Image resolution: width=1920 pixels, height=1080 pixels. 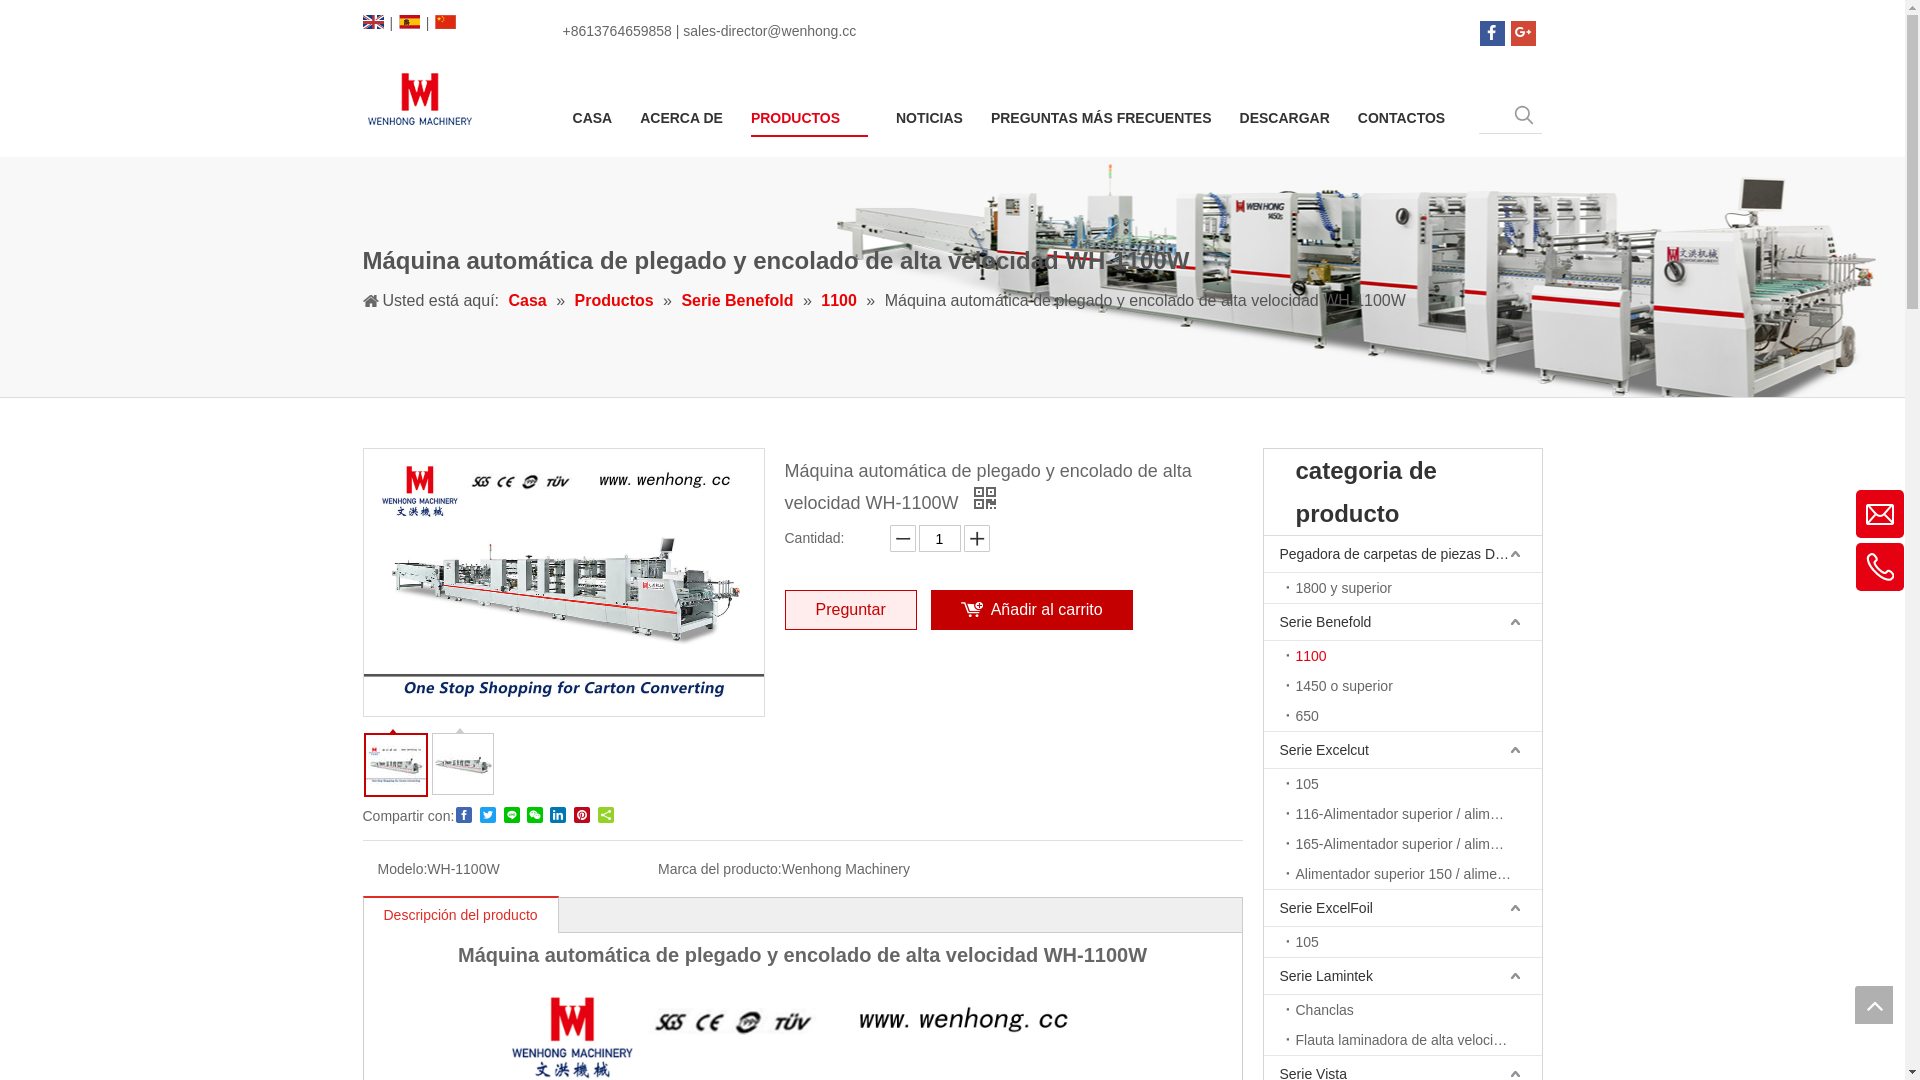 What do you see at coordinates (930, 116) in the screenshot?
I see `NOTICIAS` at bounding box center [930, 116].